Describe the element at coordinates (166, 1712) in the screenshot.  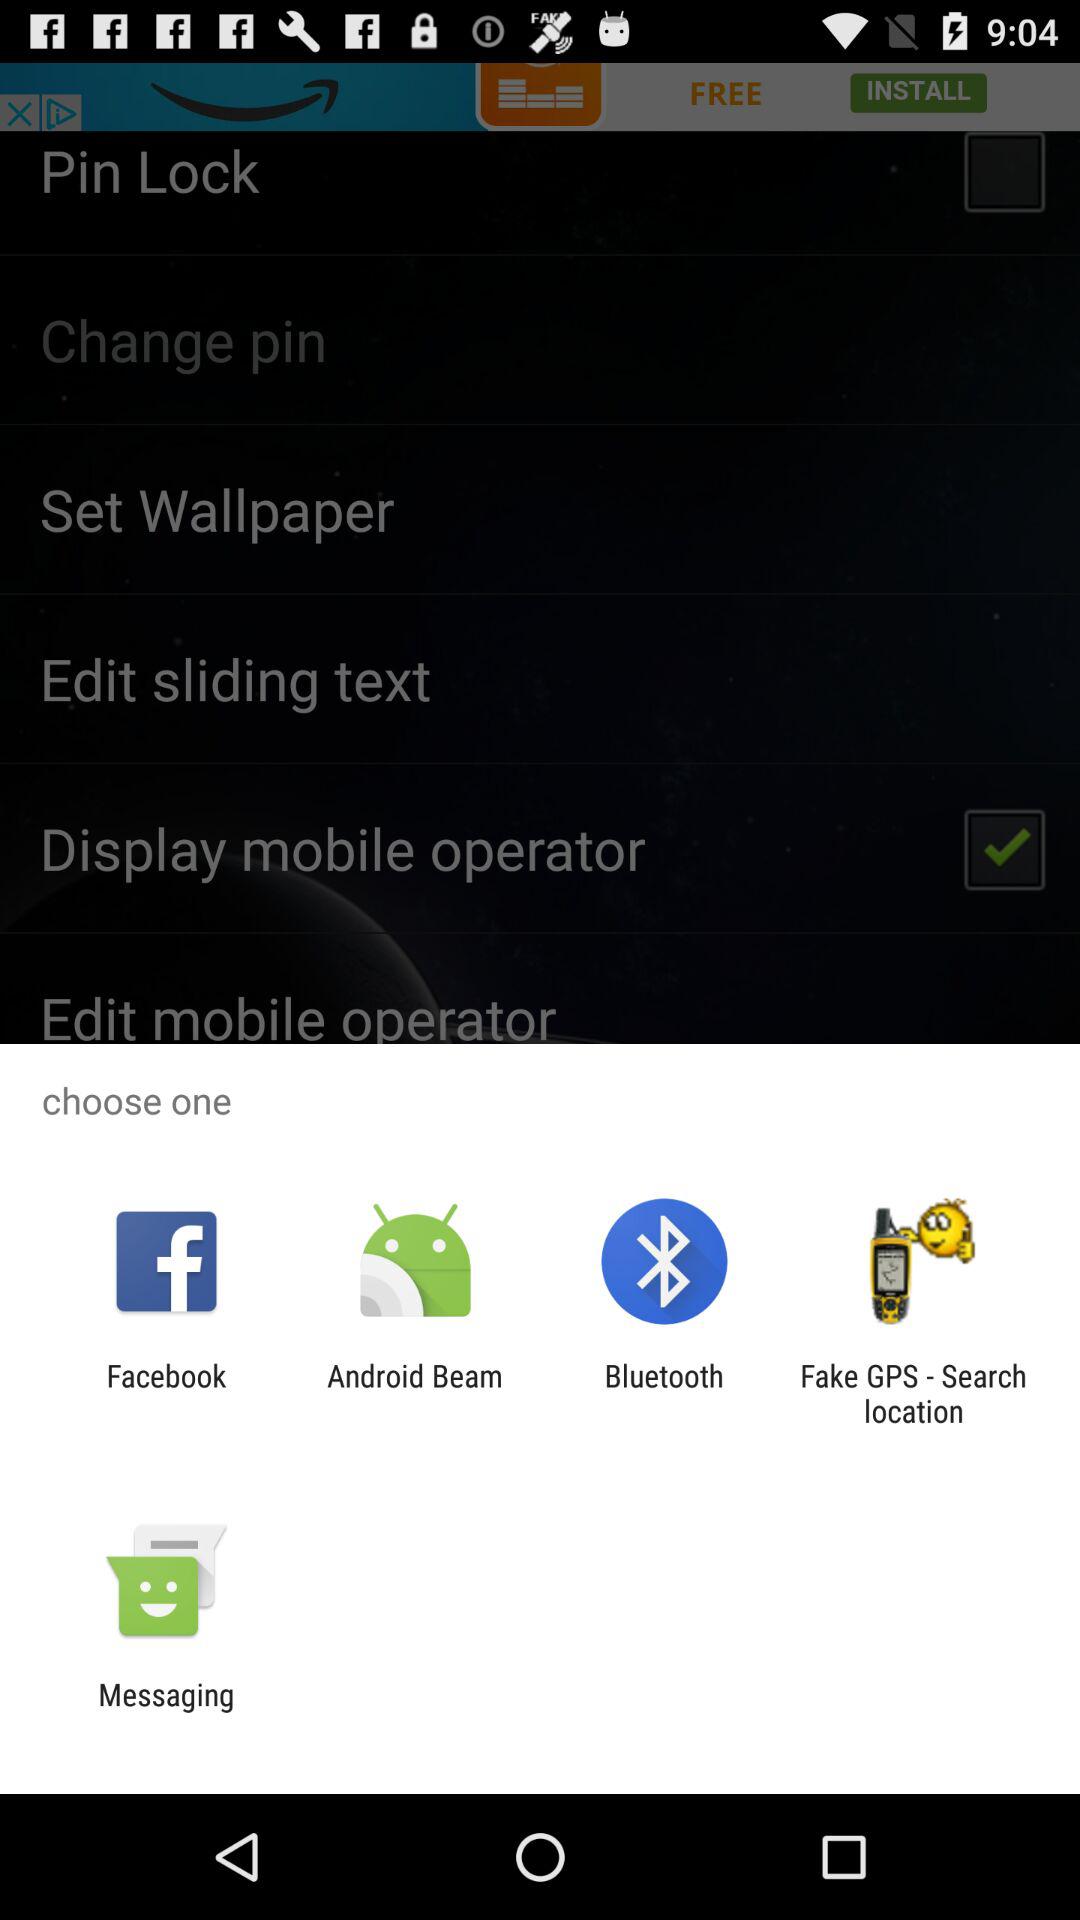
I see `choose messaging` at that location.